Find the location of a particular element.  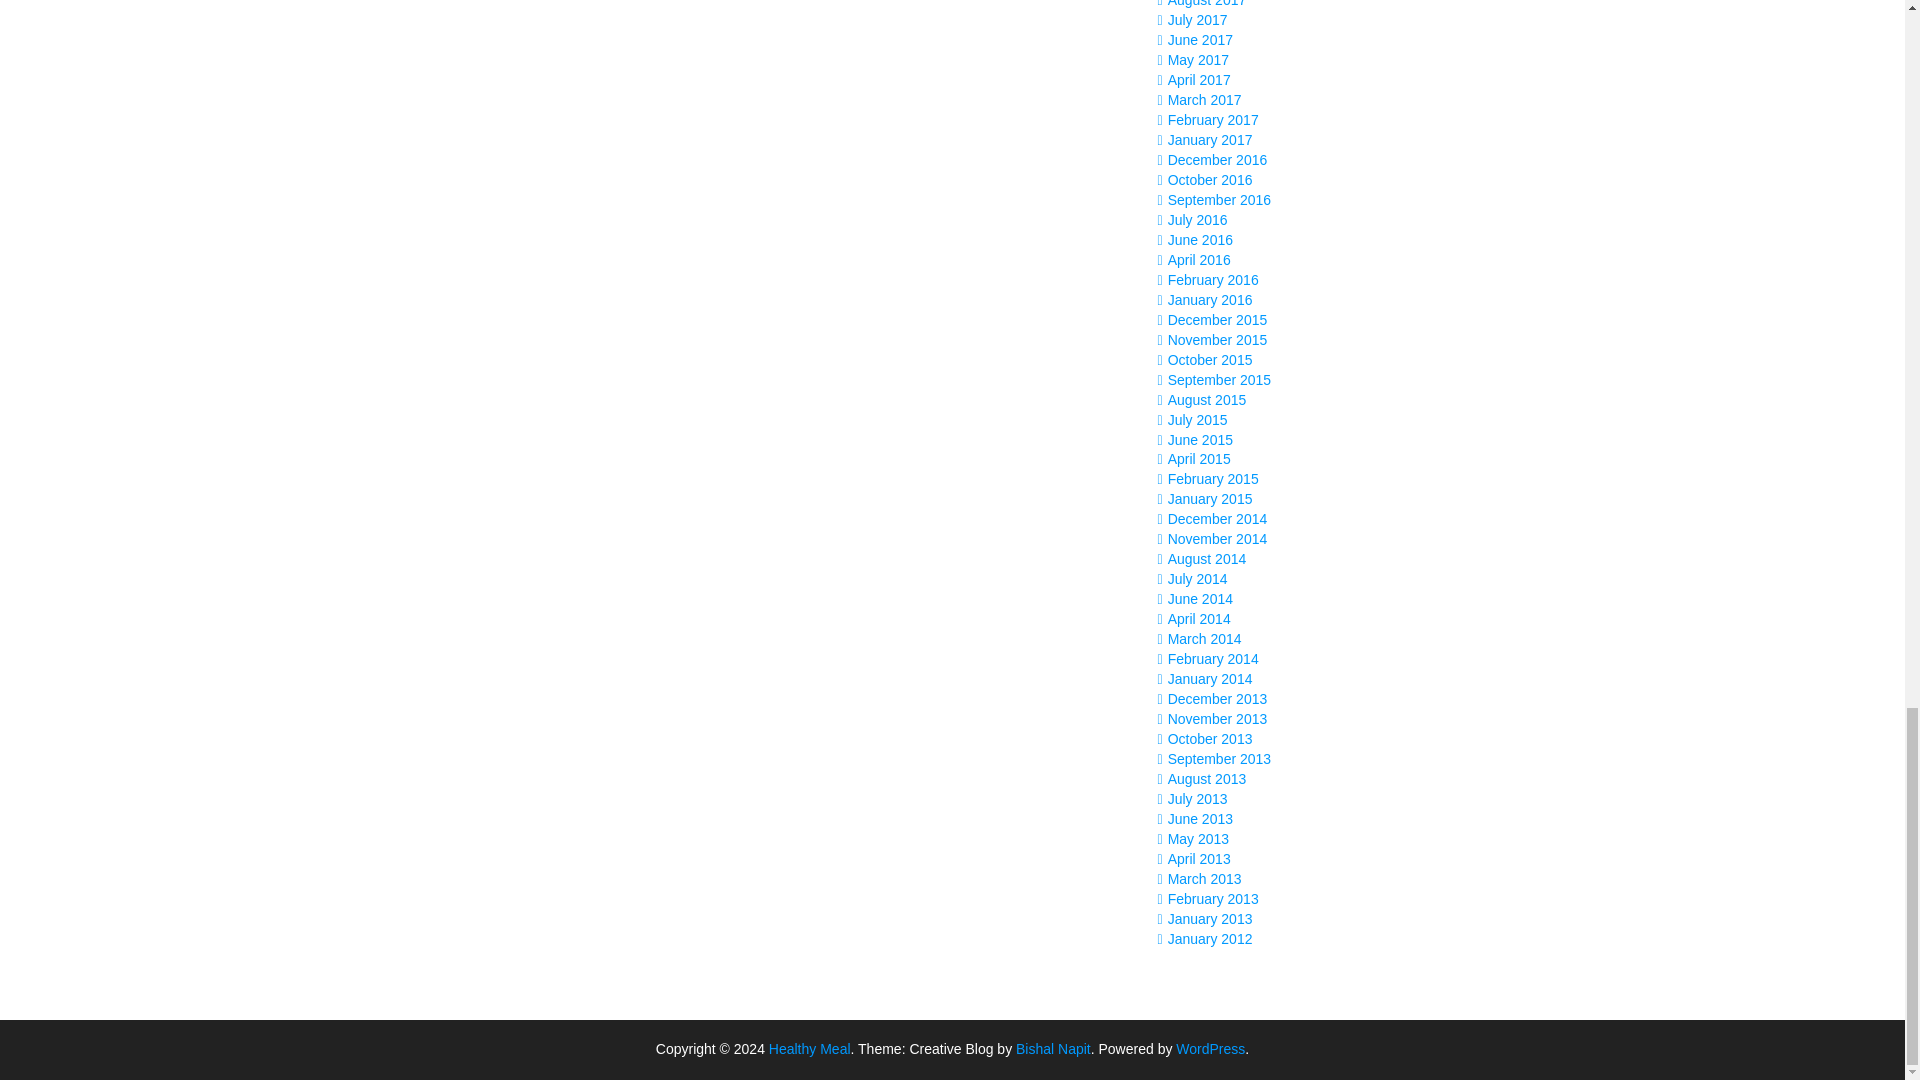

WordPress is located at coordinates (1210, 1049).